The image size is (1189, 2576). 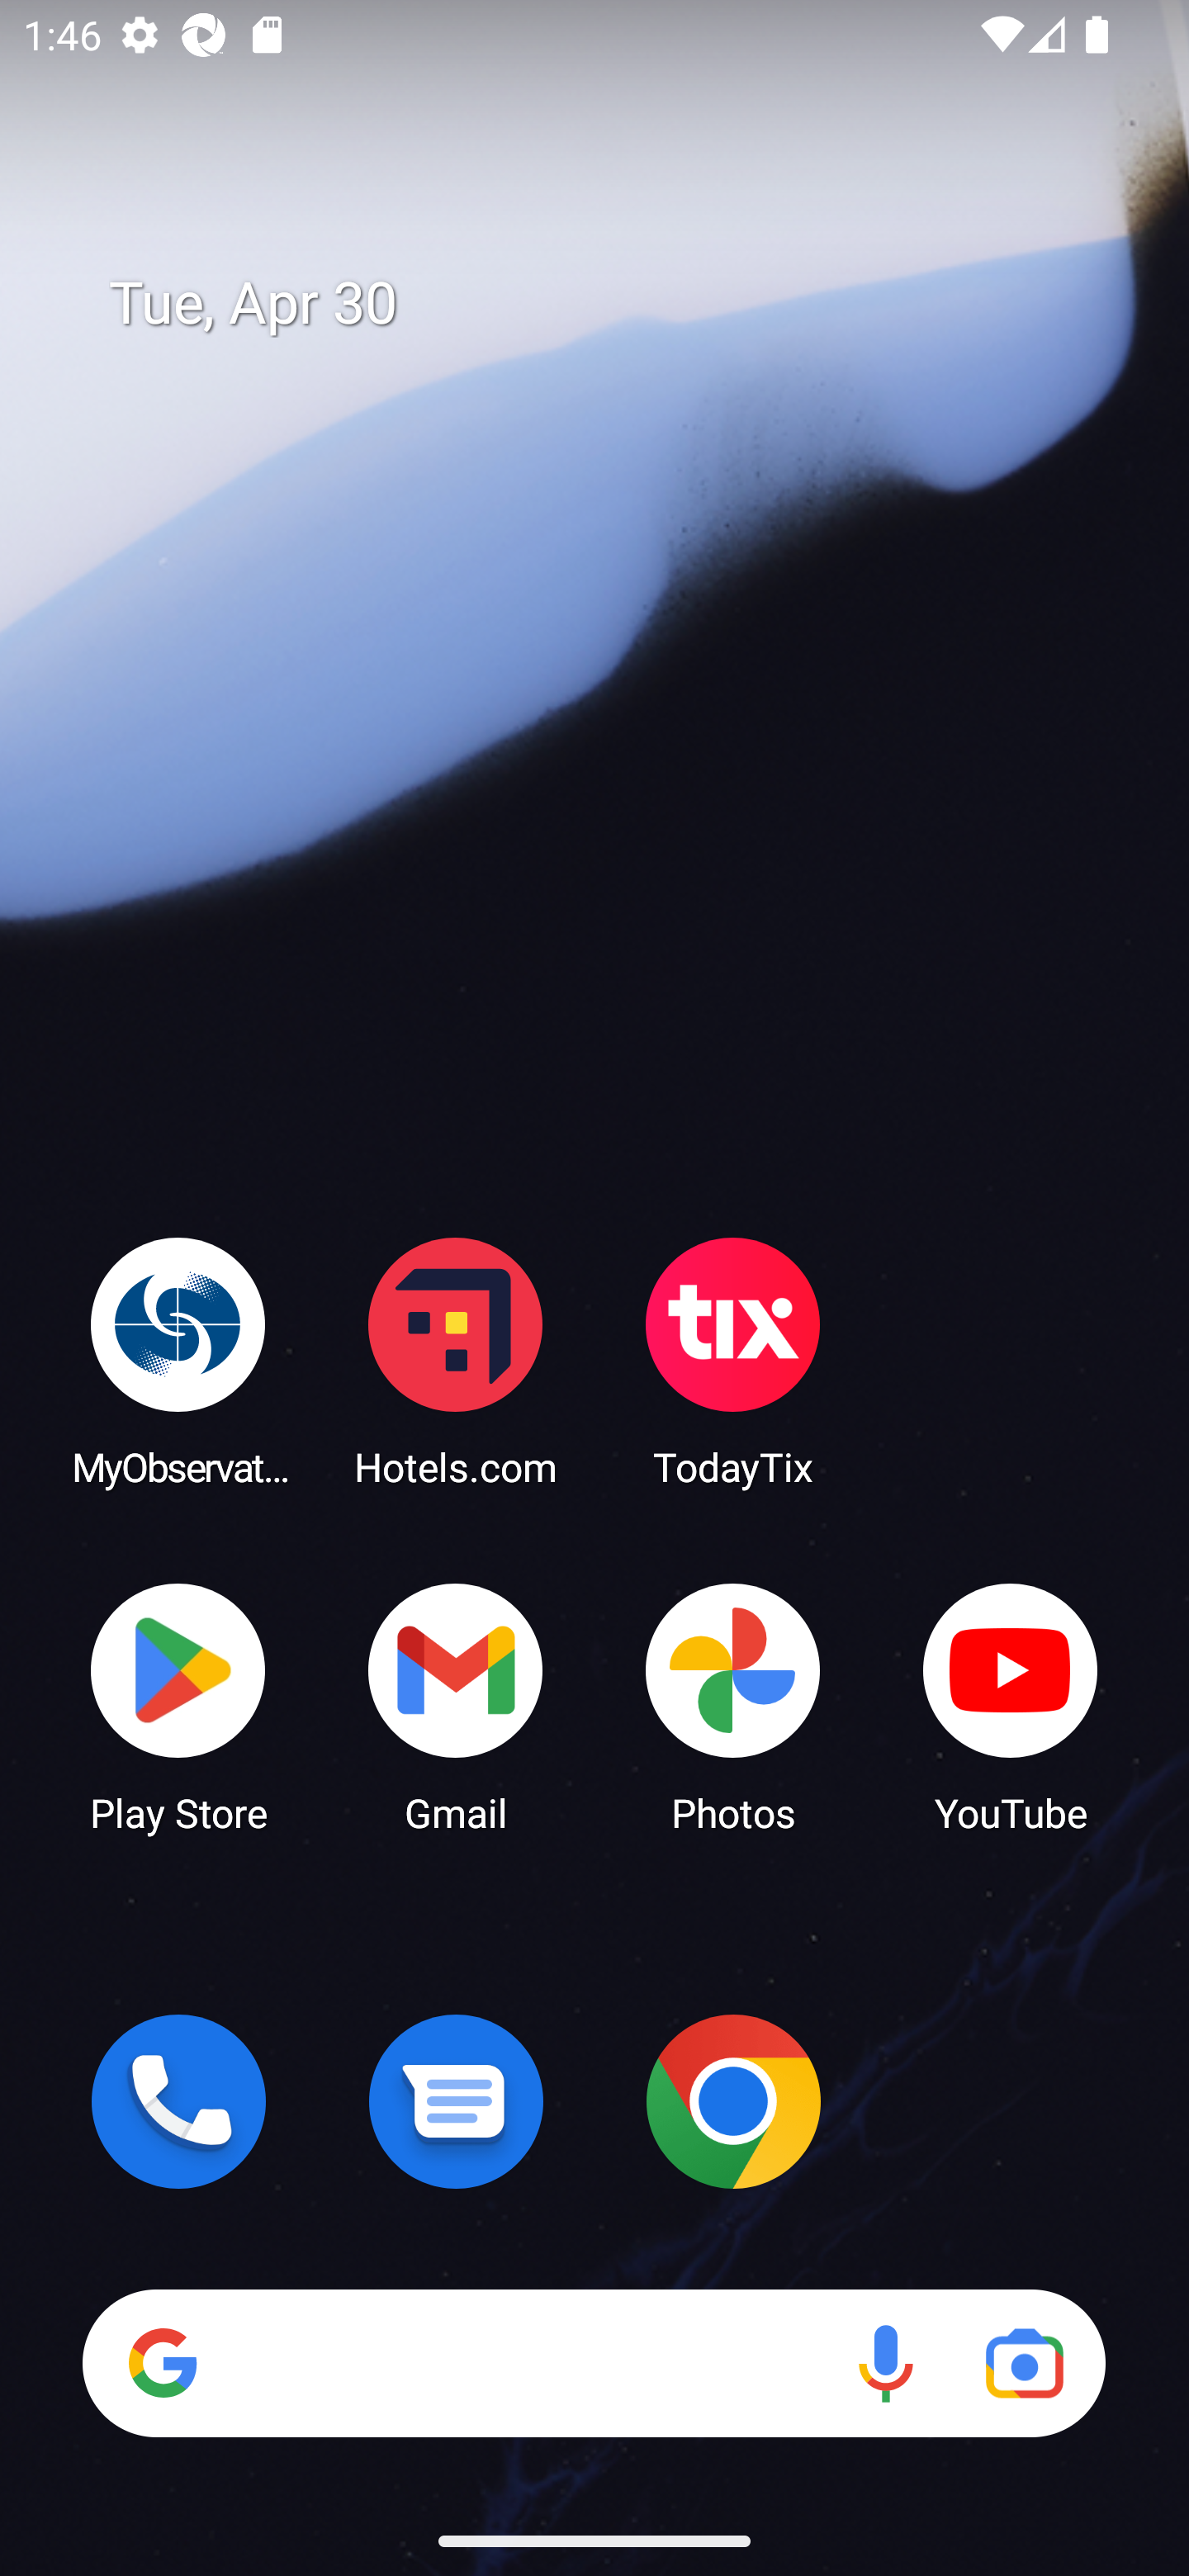 What do you see at coordinates (618, 304) in the screenshot?
I see `Tue, Apr 30` at bounding box center [618, 304].